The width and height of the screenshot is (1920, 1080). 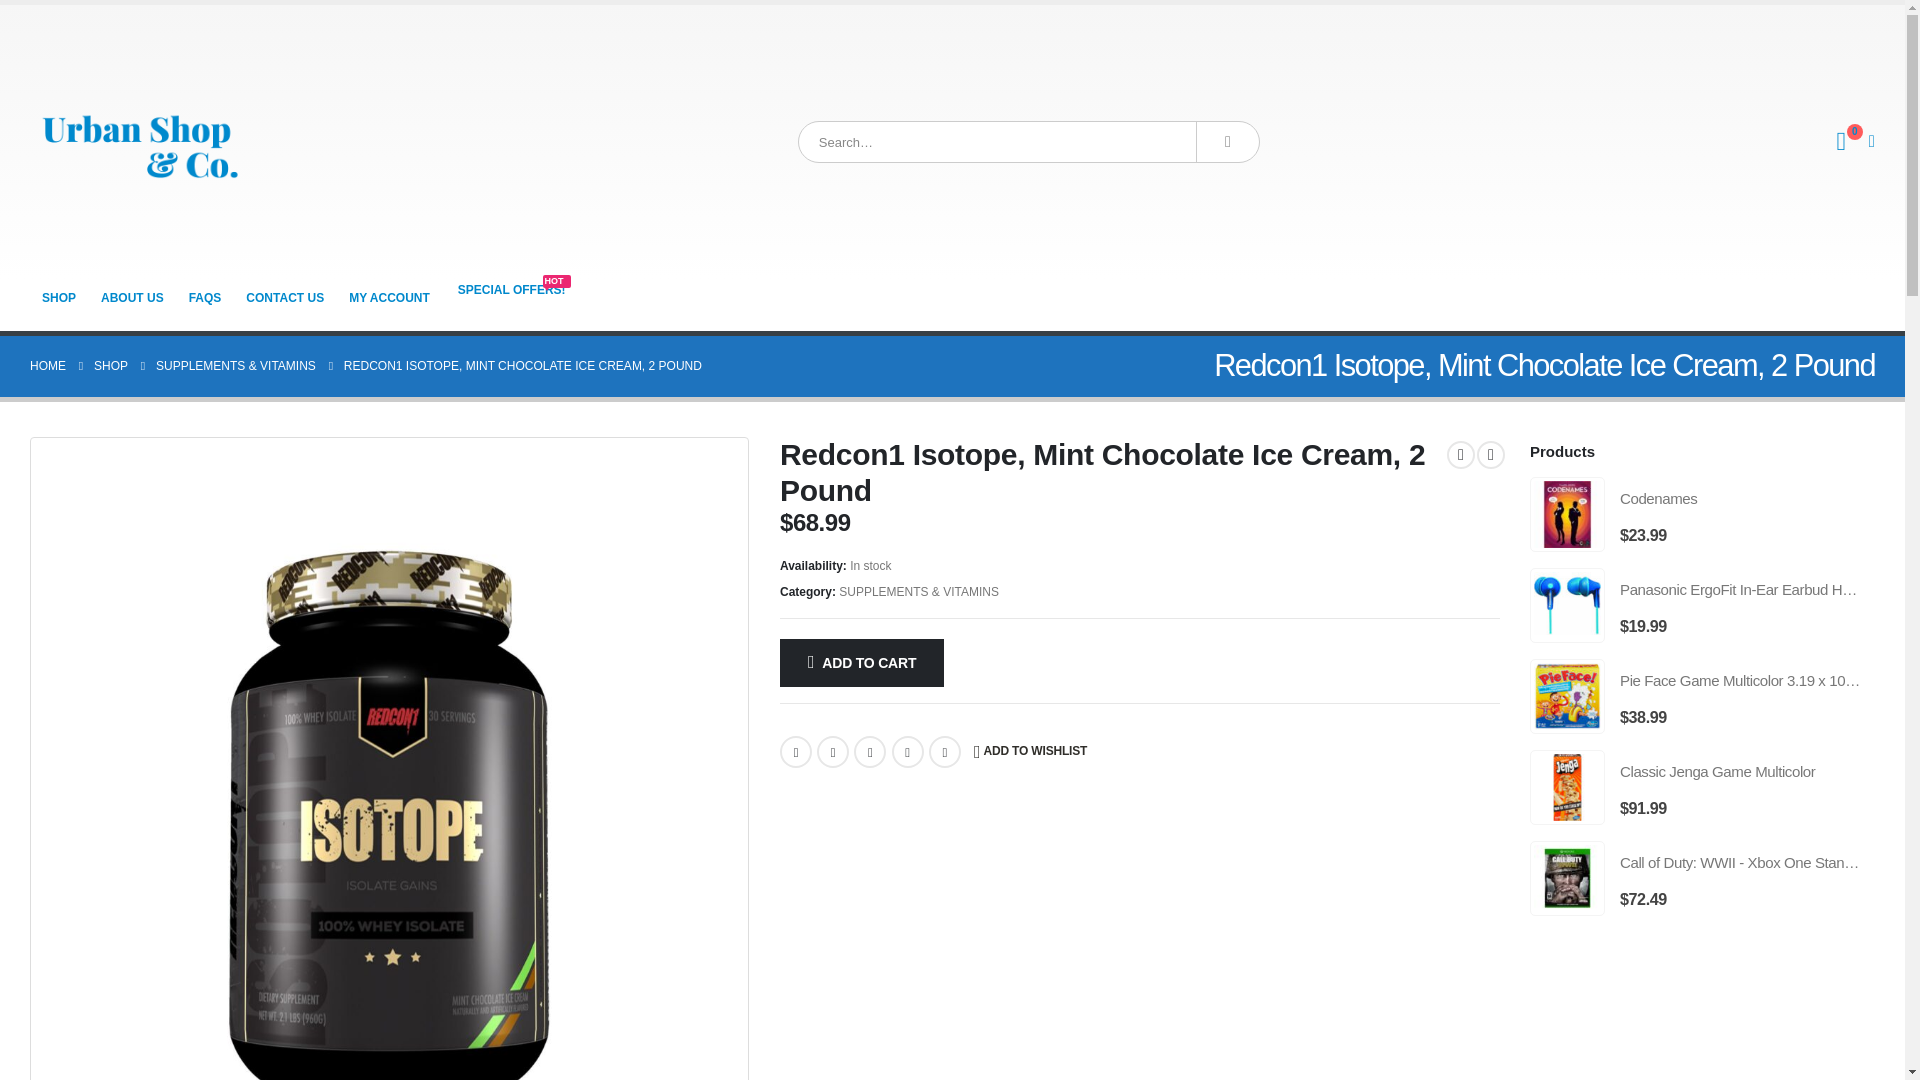 What do you see at coordinates (862, 662) in the screenshot?
I see `ADD TO CART` at bounding box center [862, 662].